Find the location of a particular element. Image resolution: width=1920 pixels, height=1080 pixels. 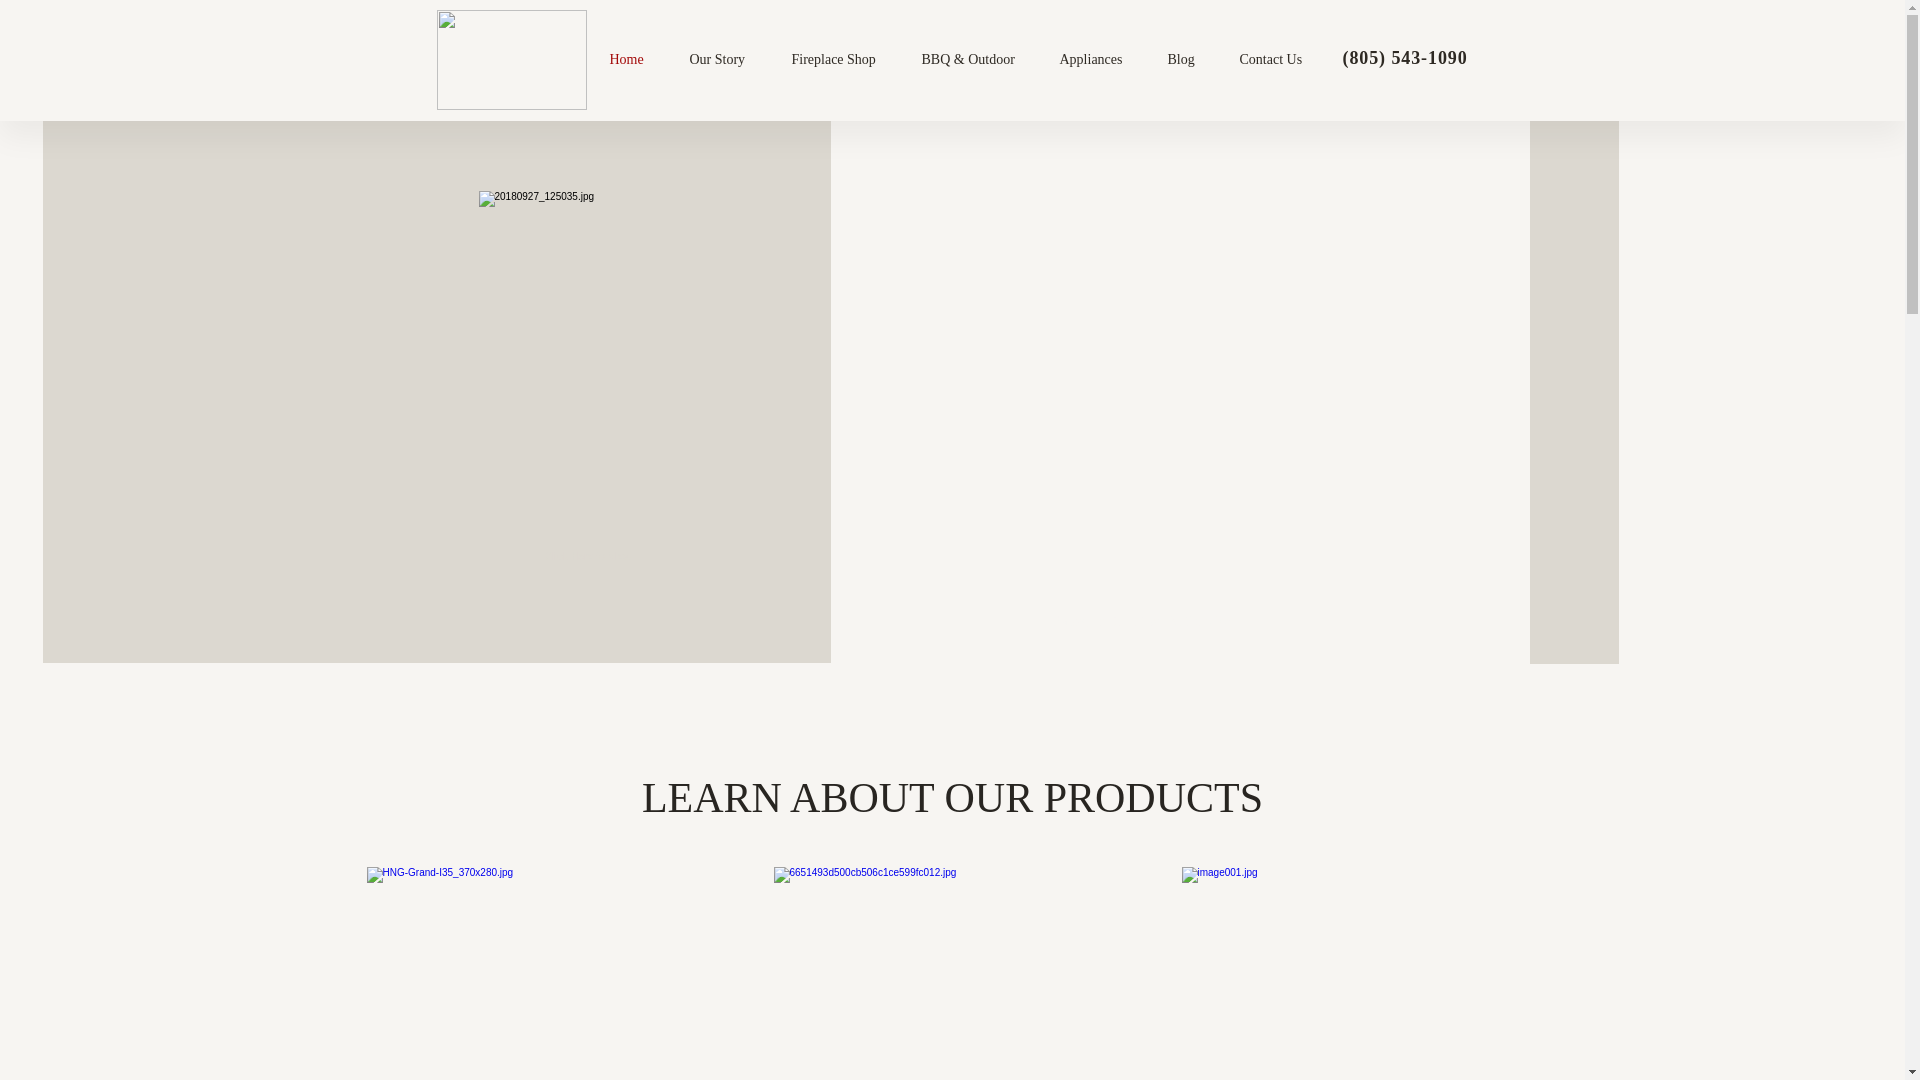

Appliances is located at coordinates (1104, 60).